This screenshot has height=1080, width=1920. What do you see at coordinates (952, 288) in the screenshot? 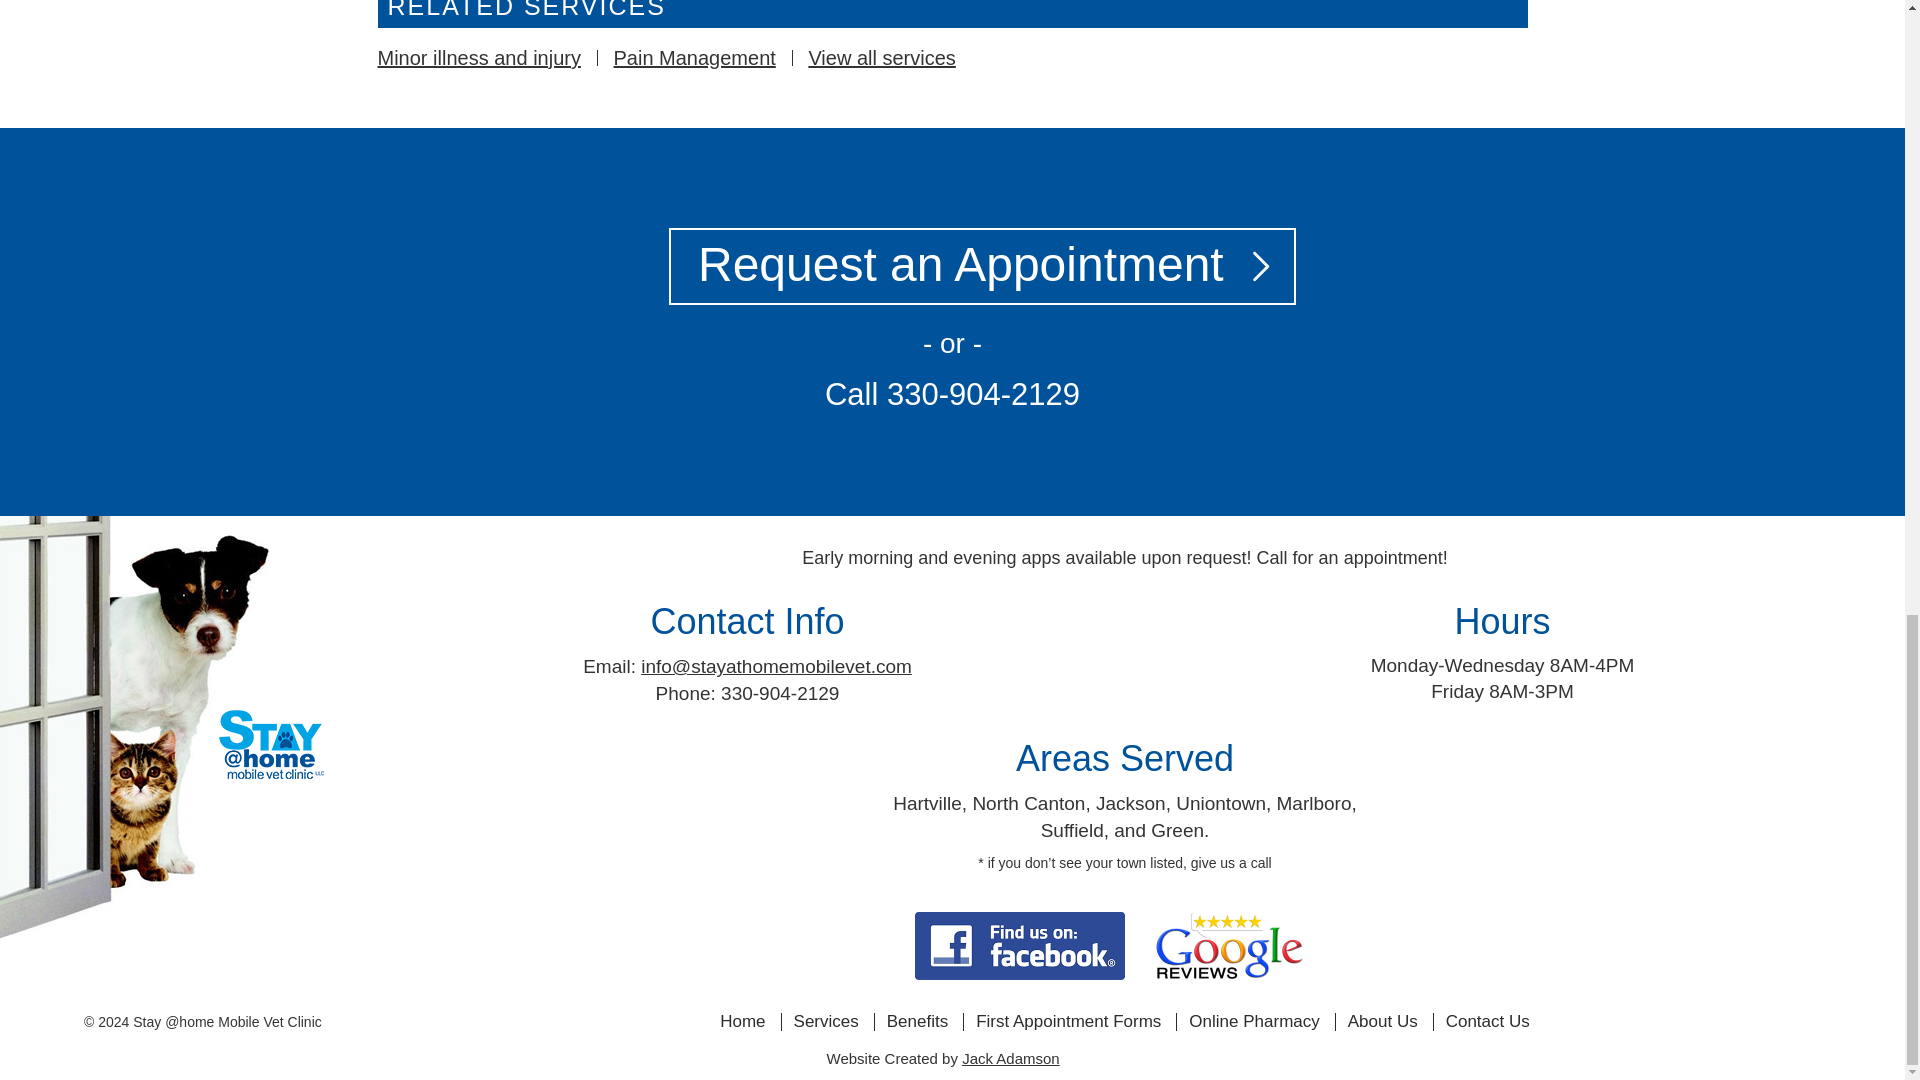
I see `Request an Appointment` at bounding box center [952, 288].